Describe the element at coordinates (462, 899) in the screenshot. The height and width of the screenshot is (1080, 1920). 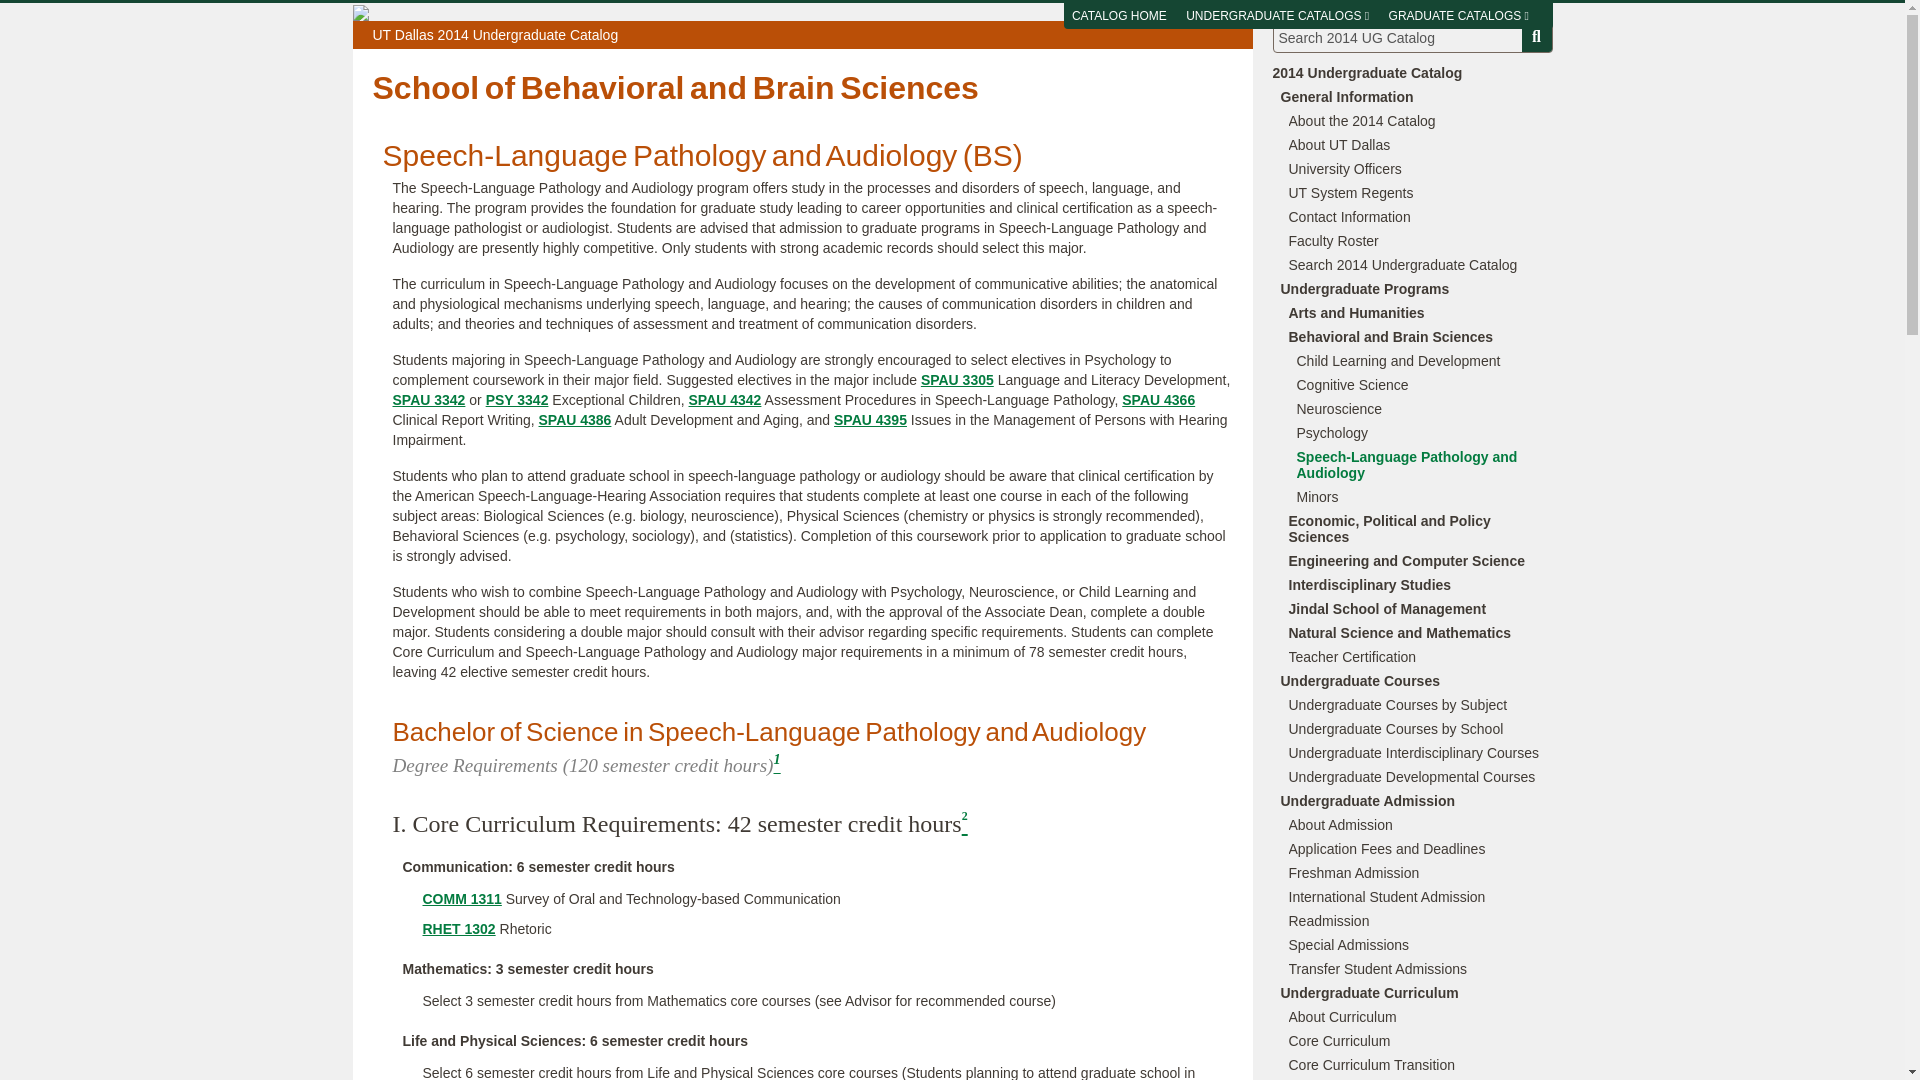
I see `COMM 1311` at that location.